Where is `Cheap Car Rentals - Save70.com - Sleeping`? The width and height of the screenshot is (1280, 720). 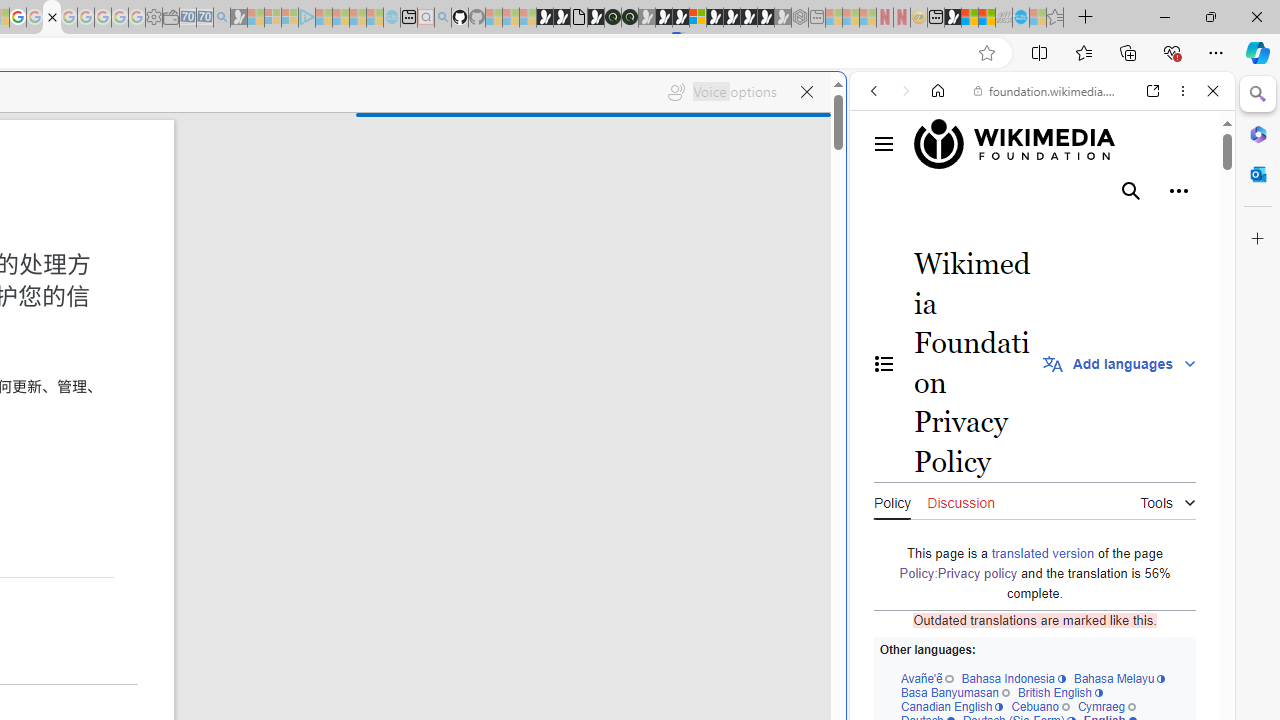 Cheap Car Rentals - Save70.com - Sleeping is located at coordinates (204, 18).